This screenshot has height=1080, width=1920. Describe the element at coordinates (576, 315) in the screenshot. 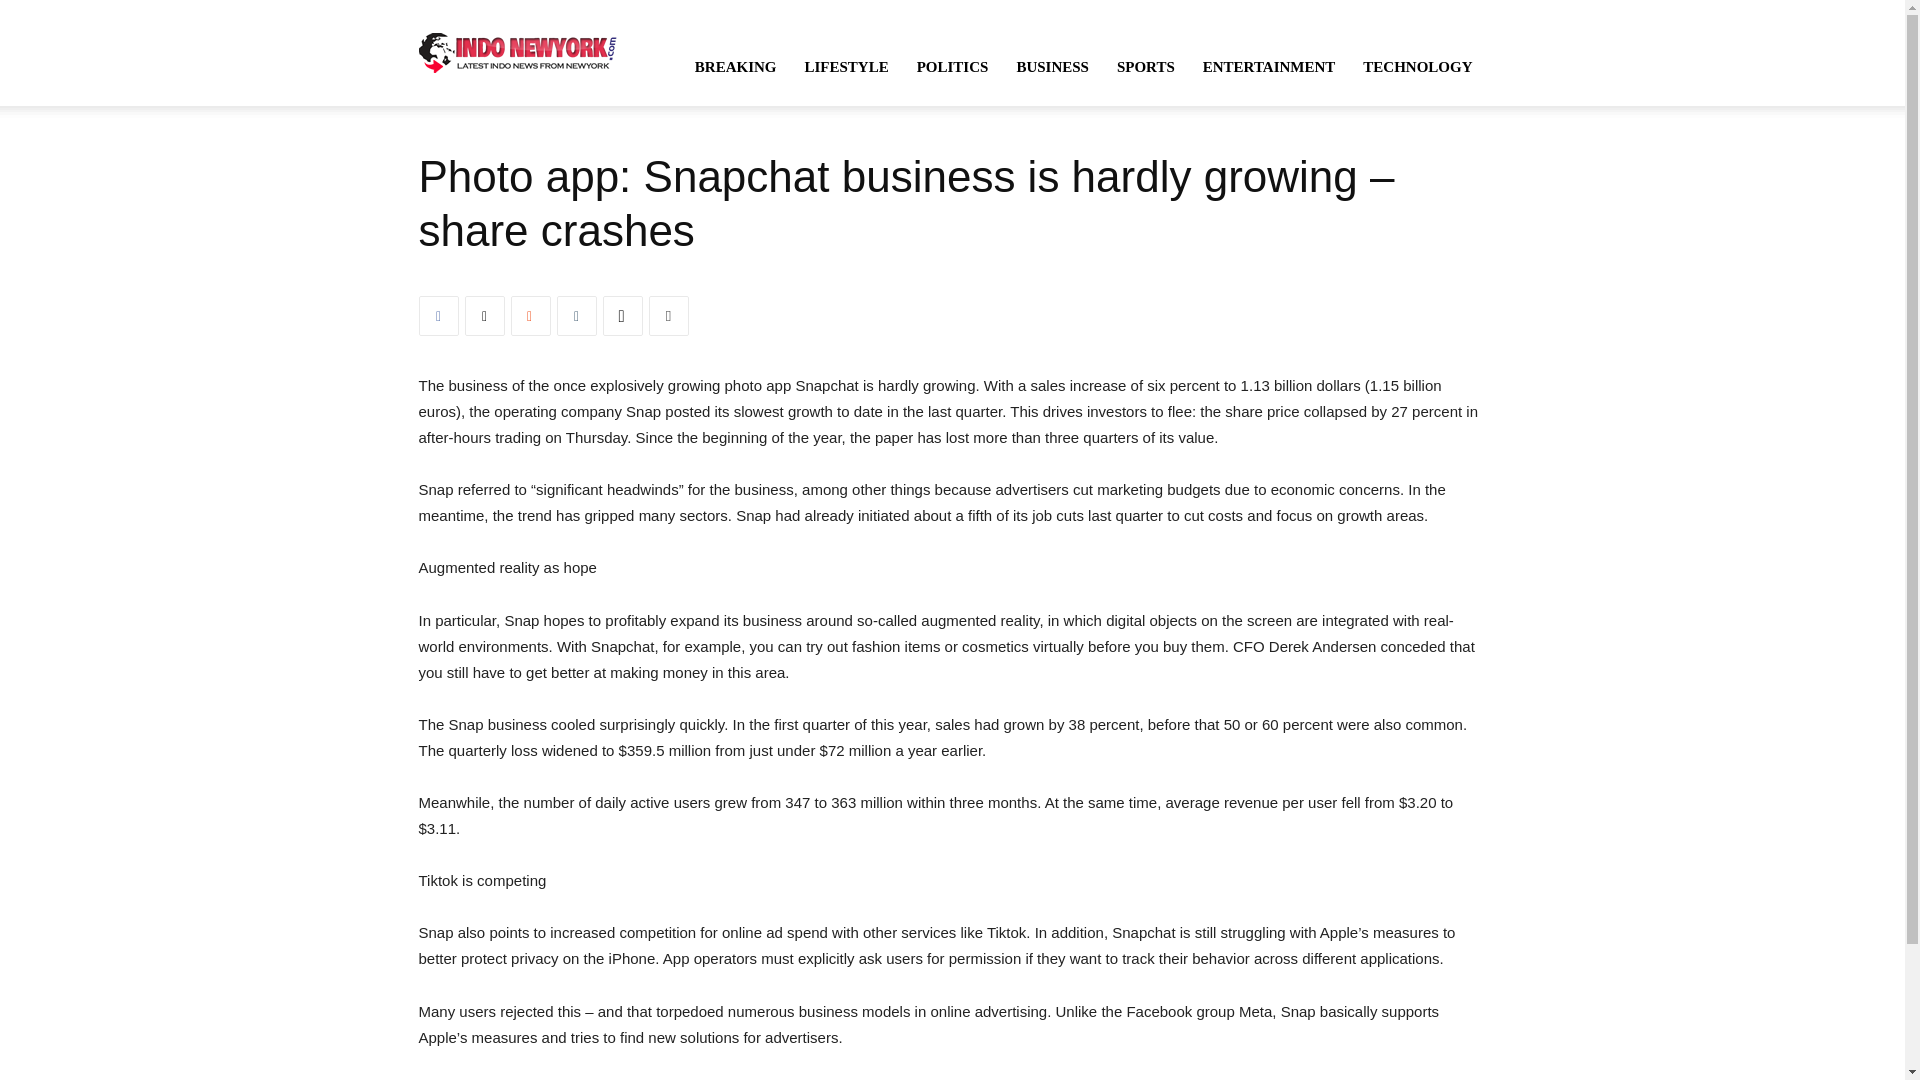

I see `Tumblr` at that location.